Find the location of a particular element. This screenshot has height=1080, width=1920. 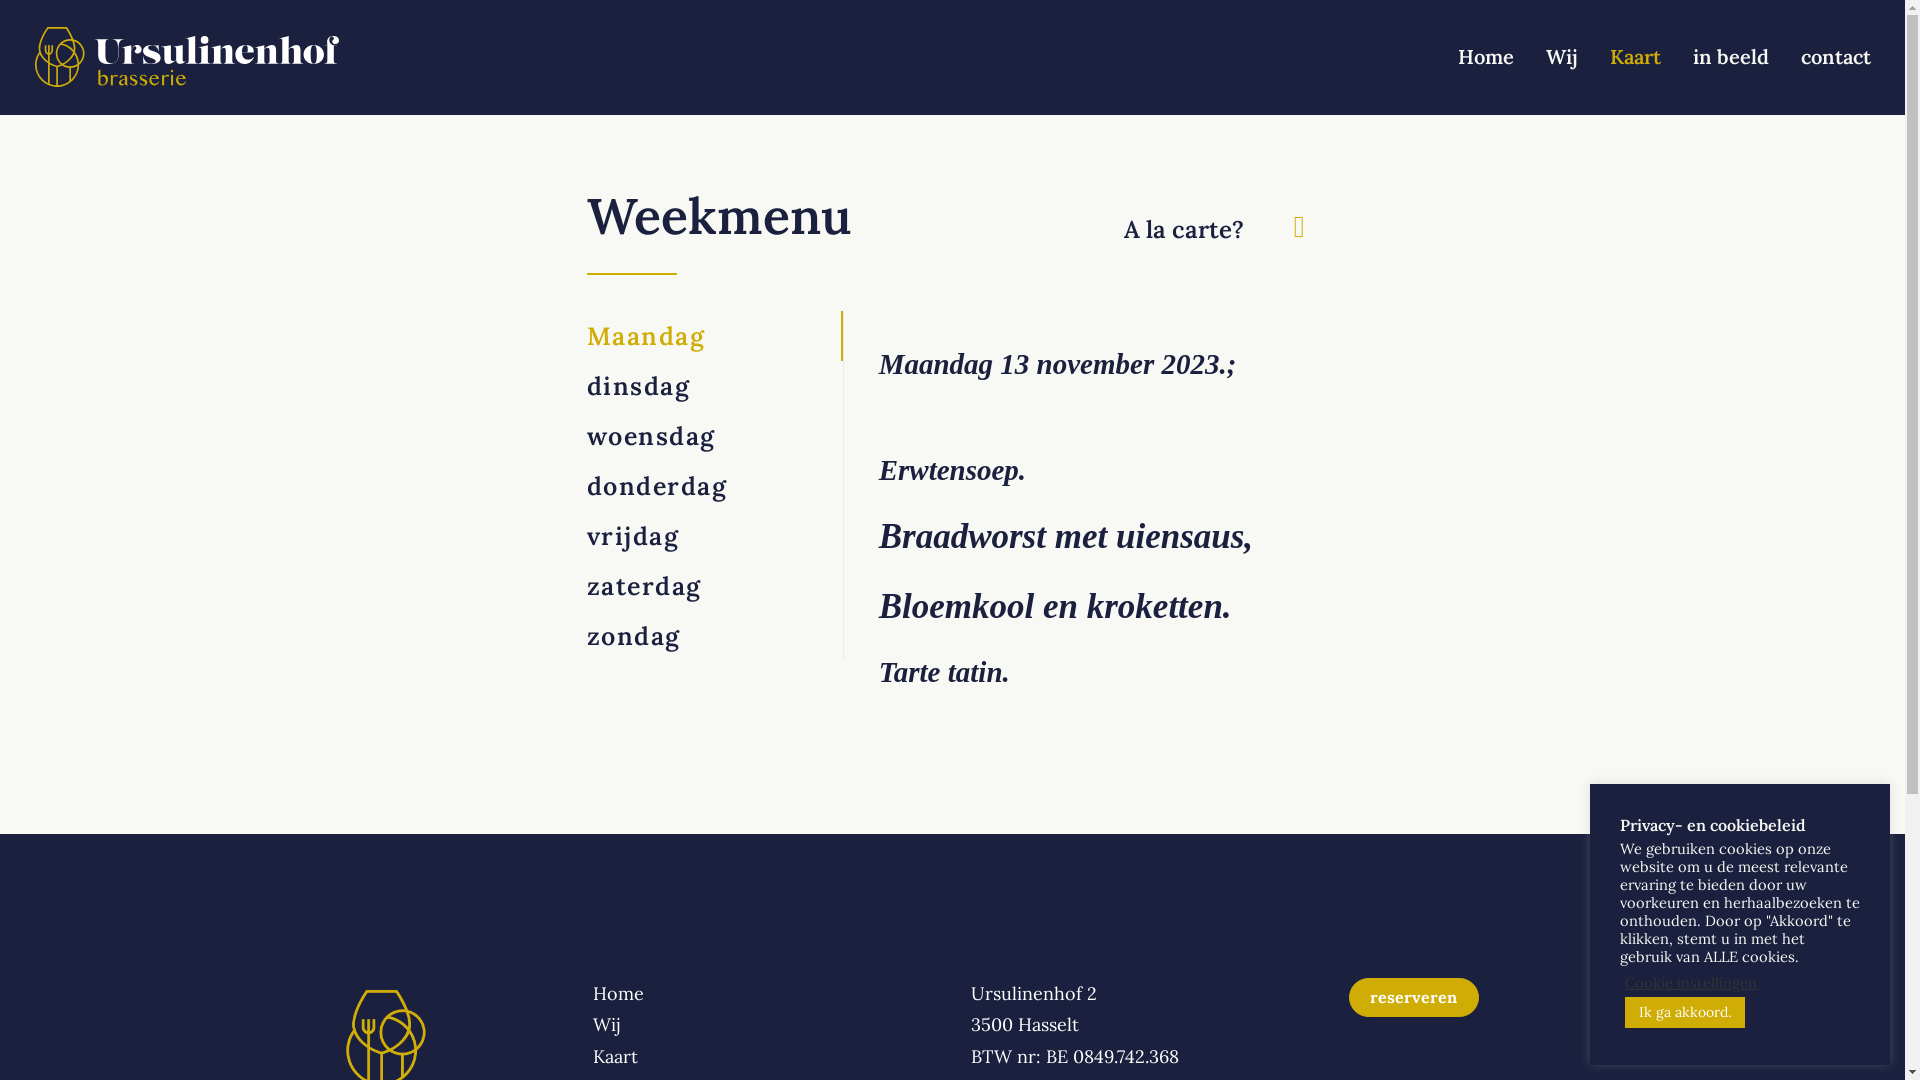

dinsdag is located at coordinates (714, 386).